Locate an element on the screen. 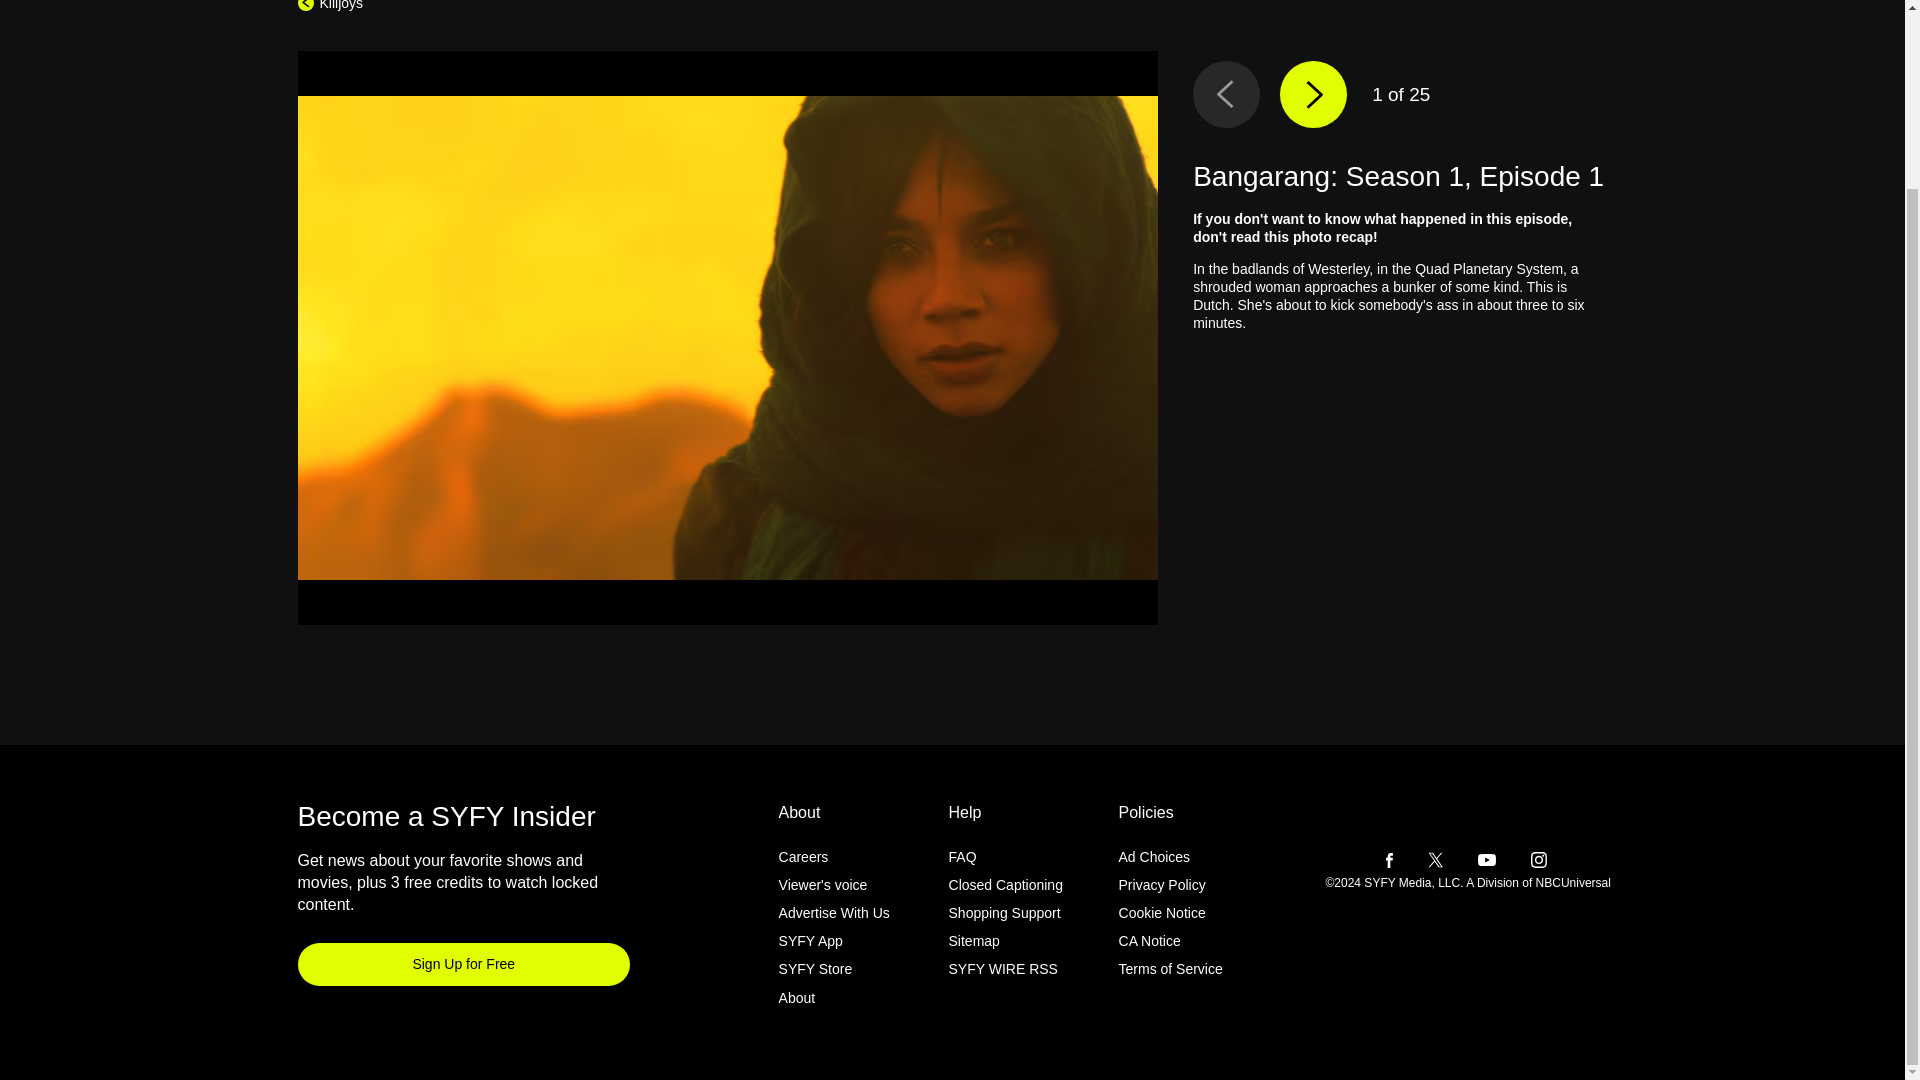  SYFY Store is located at coordinates (816, 969).